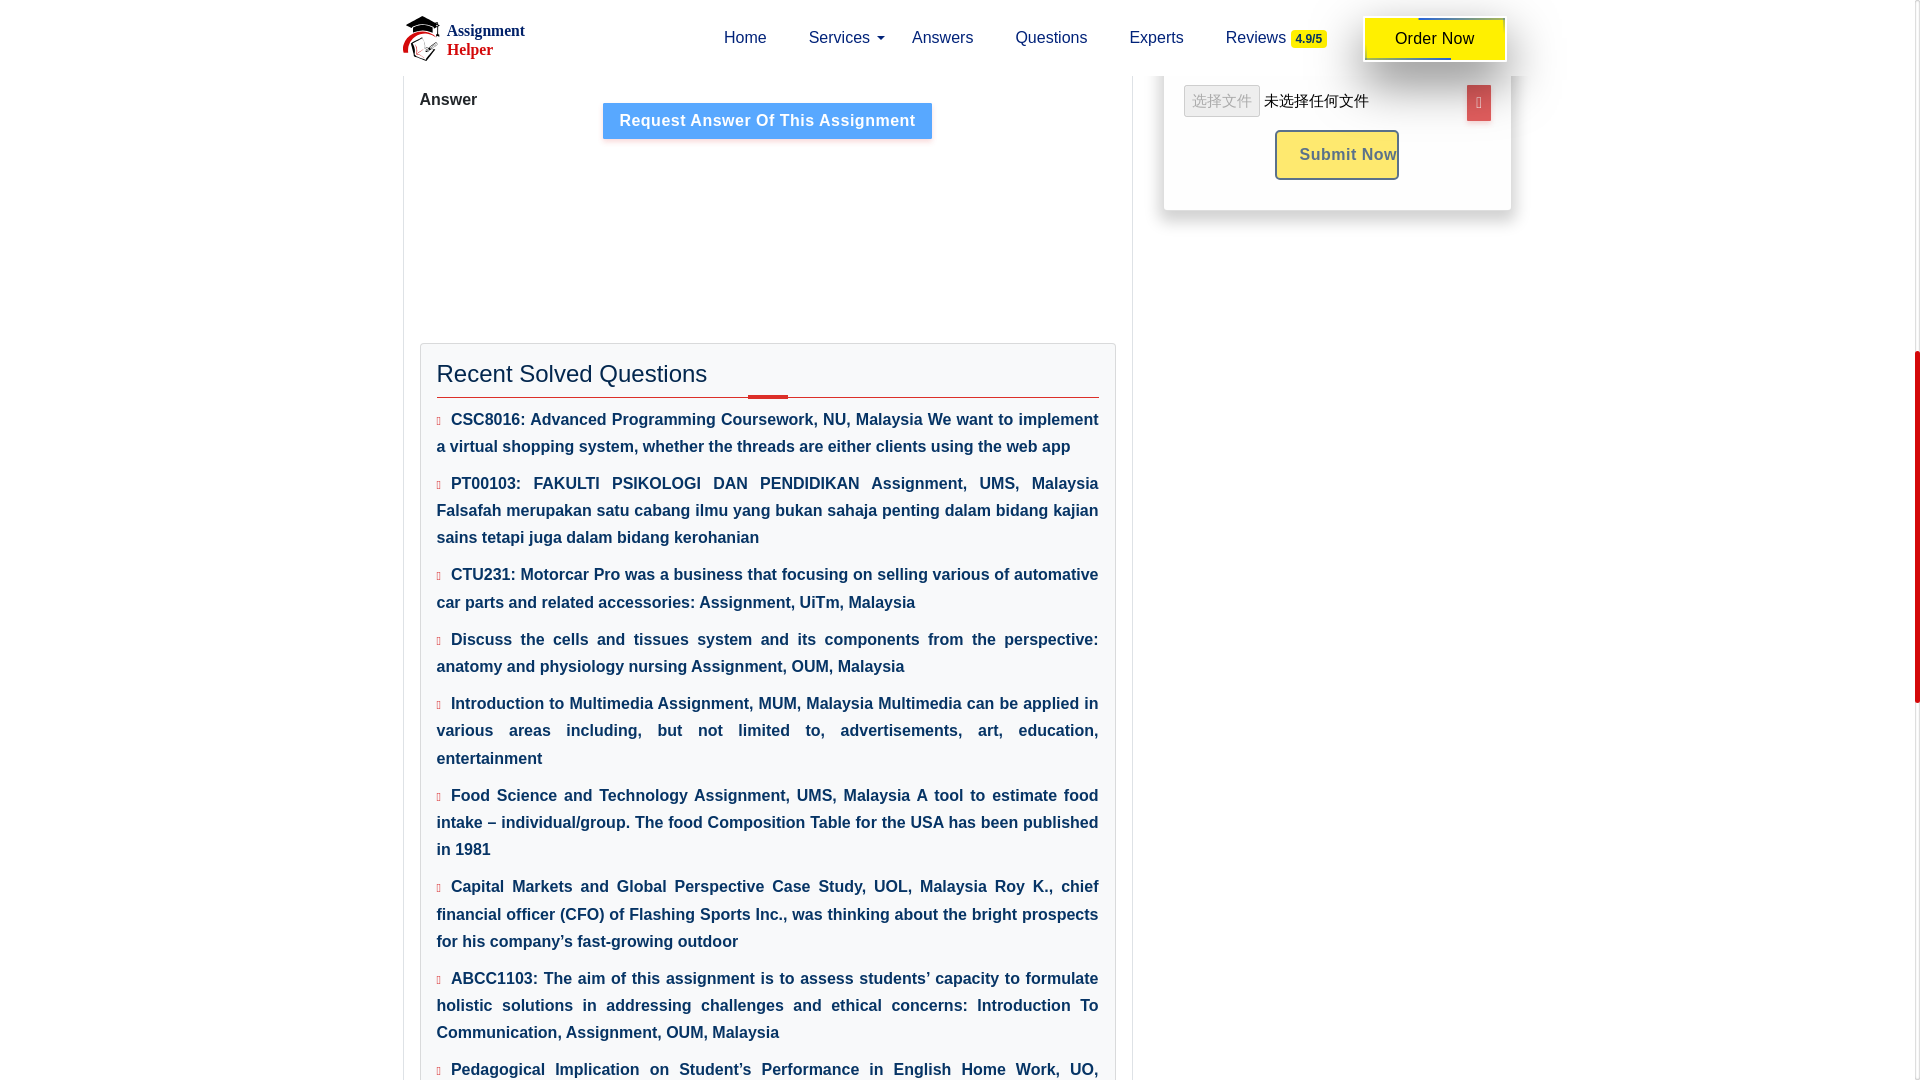 This screenshot has width=1920, height=1080. Describe the element at coordinates (1336, 154) in the screenshot. I see `Submit Now` at that location.